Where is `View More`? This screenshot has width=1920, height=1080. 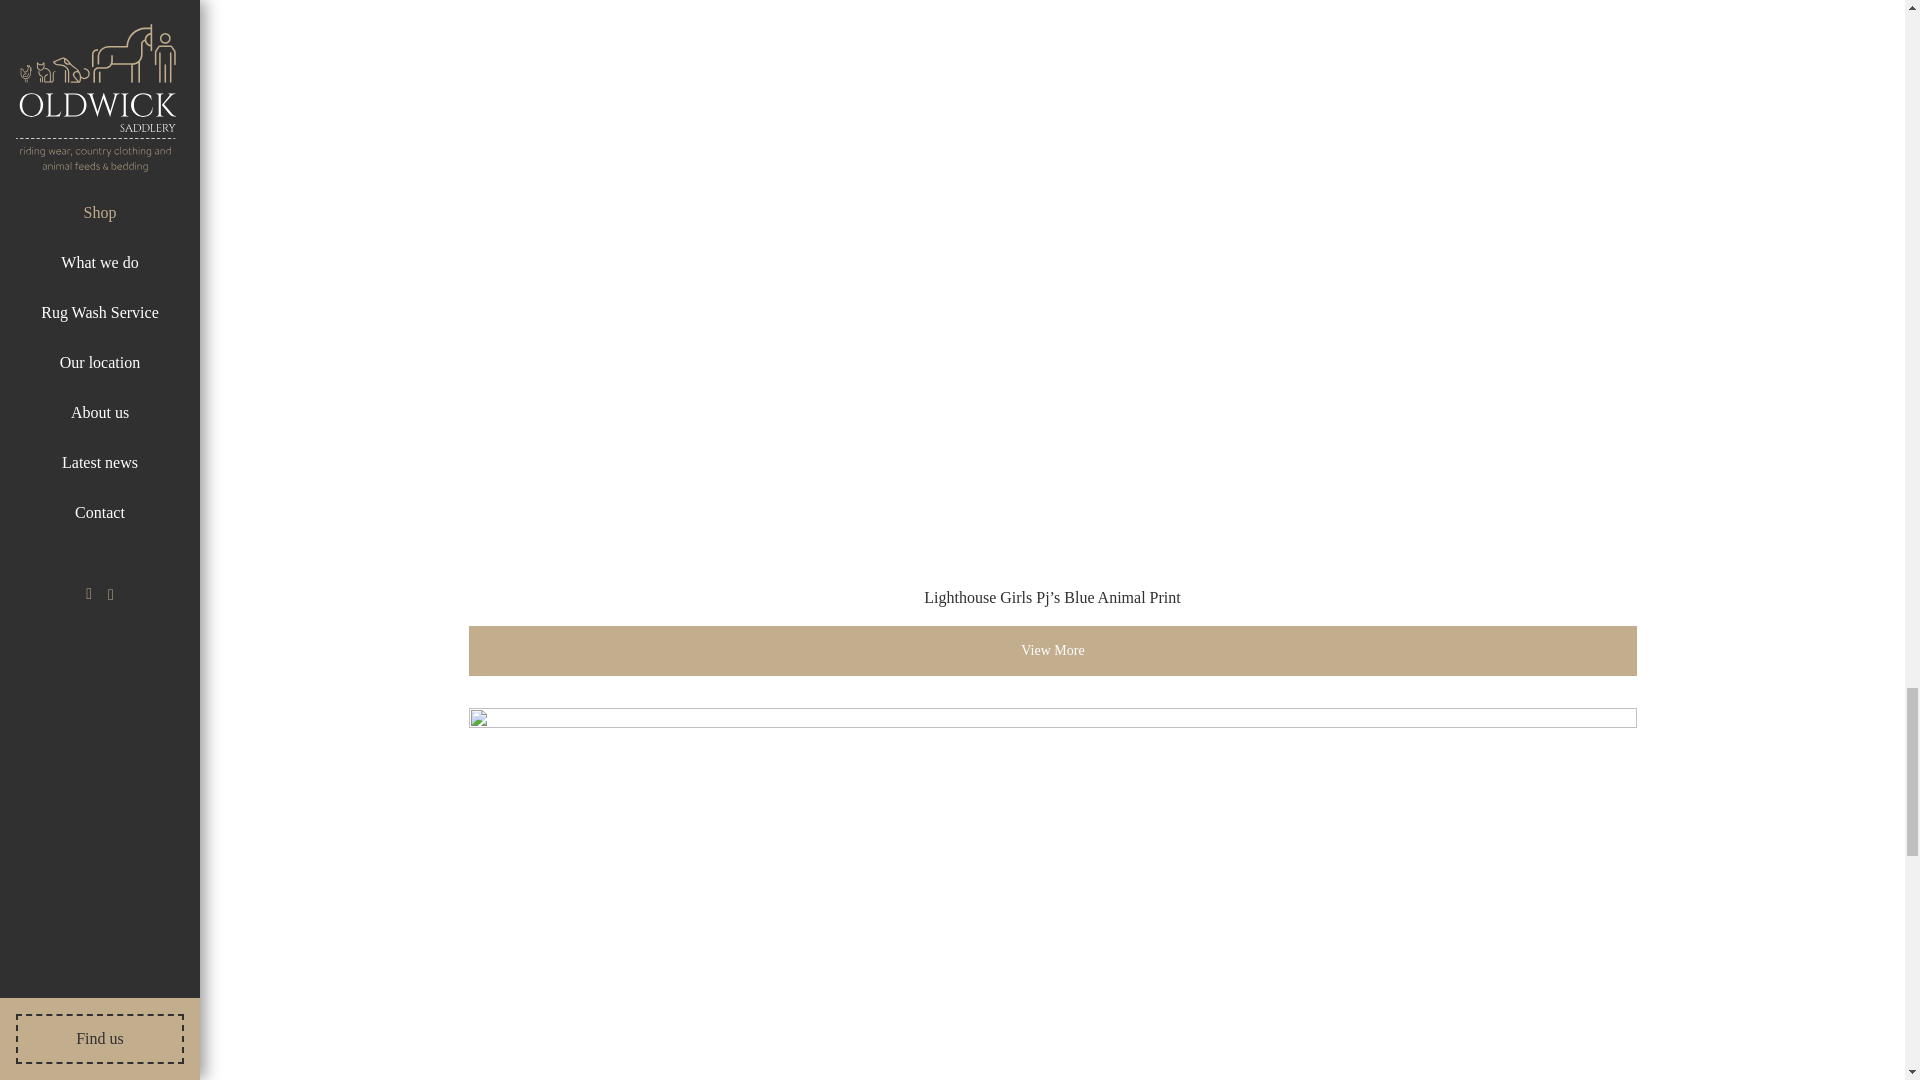 View More is located at coordinates (1052, 651).